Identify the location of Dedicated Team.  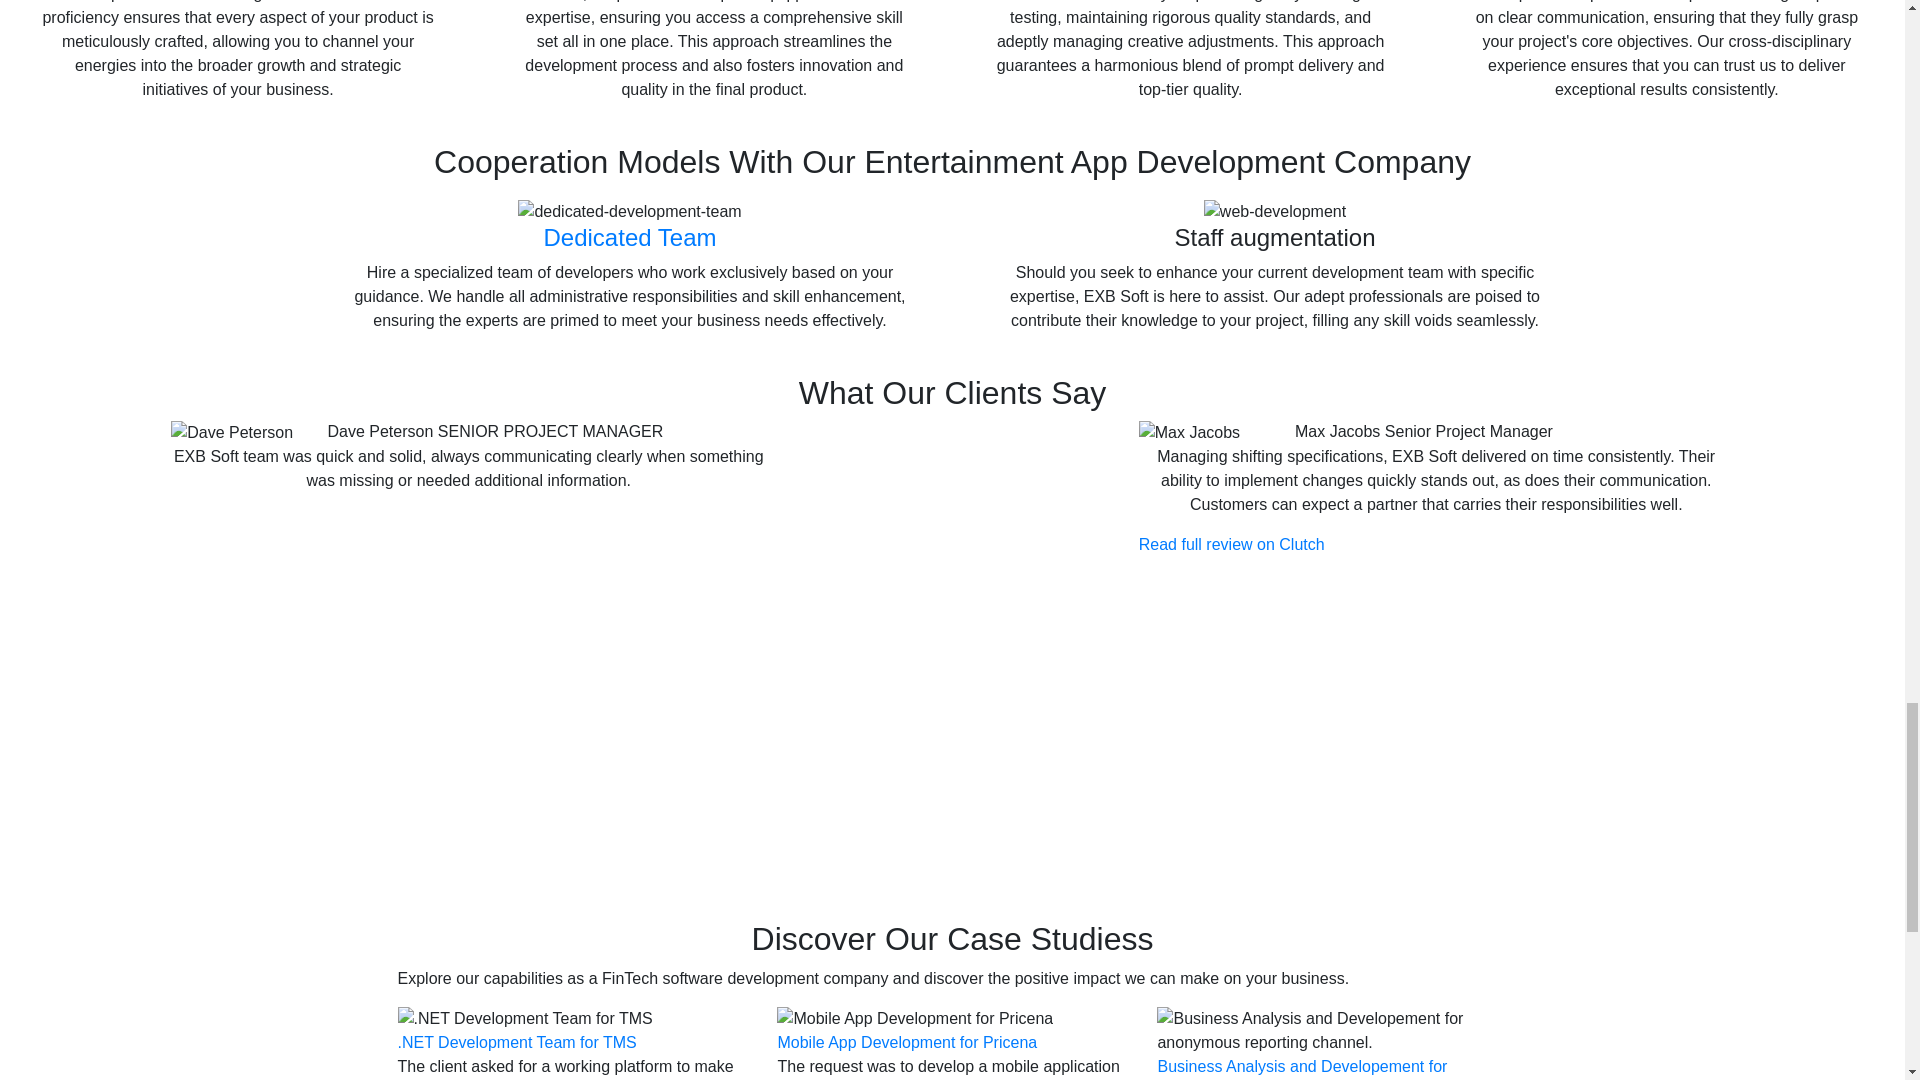
(630, 236).